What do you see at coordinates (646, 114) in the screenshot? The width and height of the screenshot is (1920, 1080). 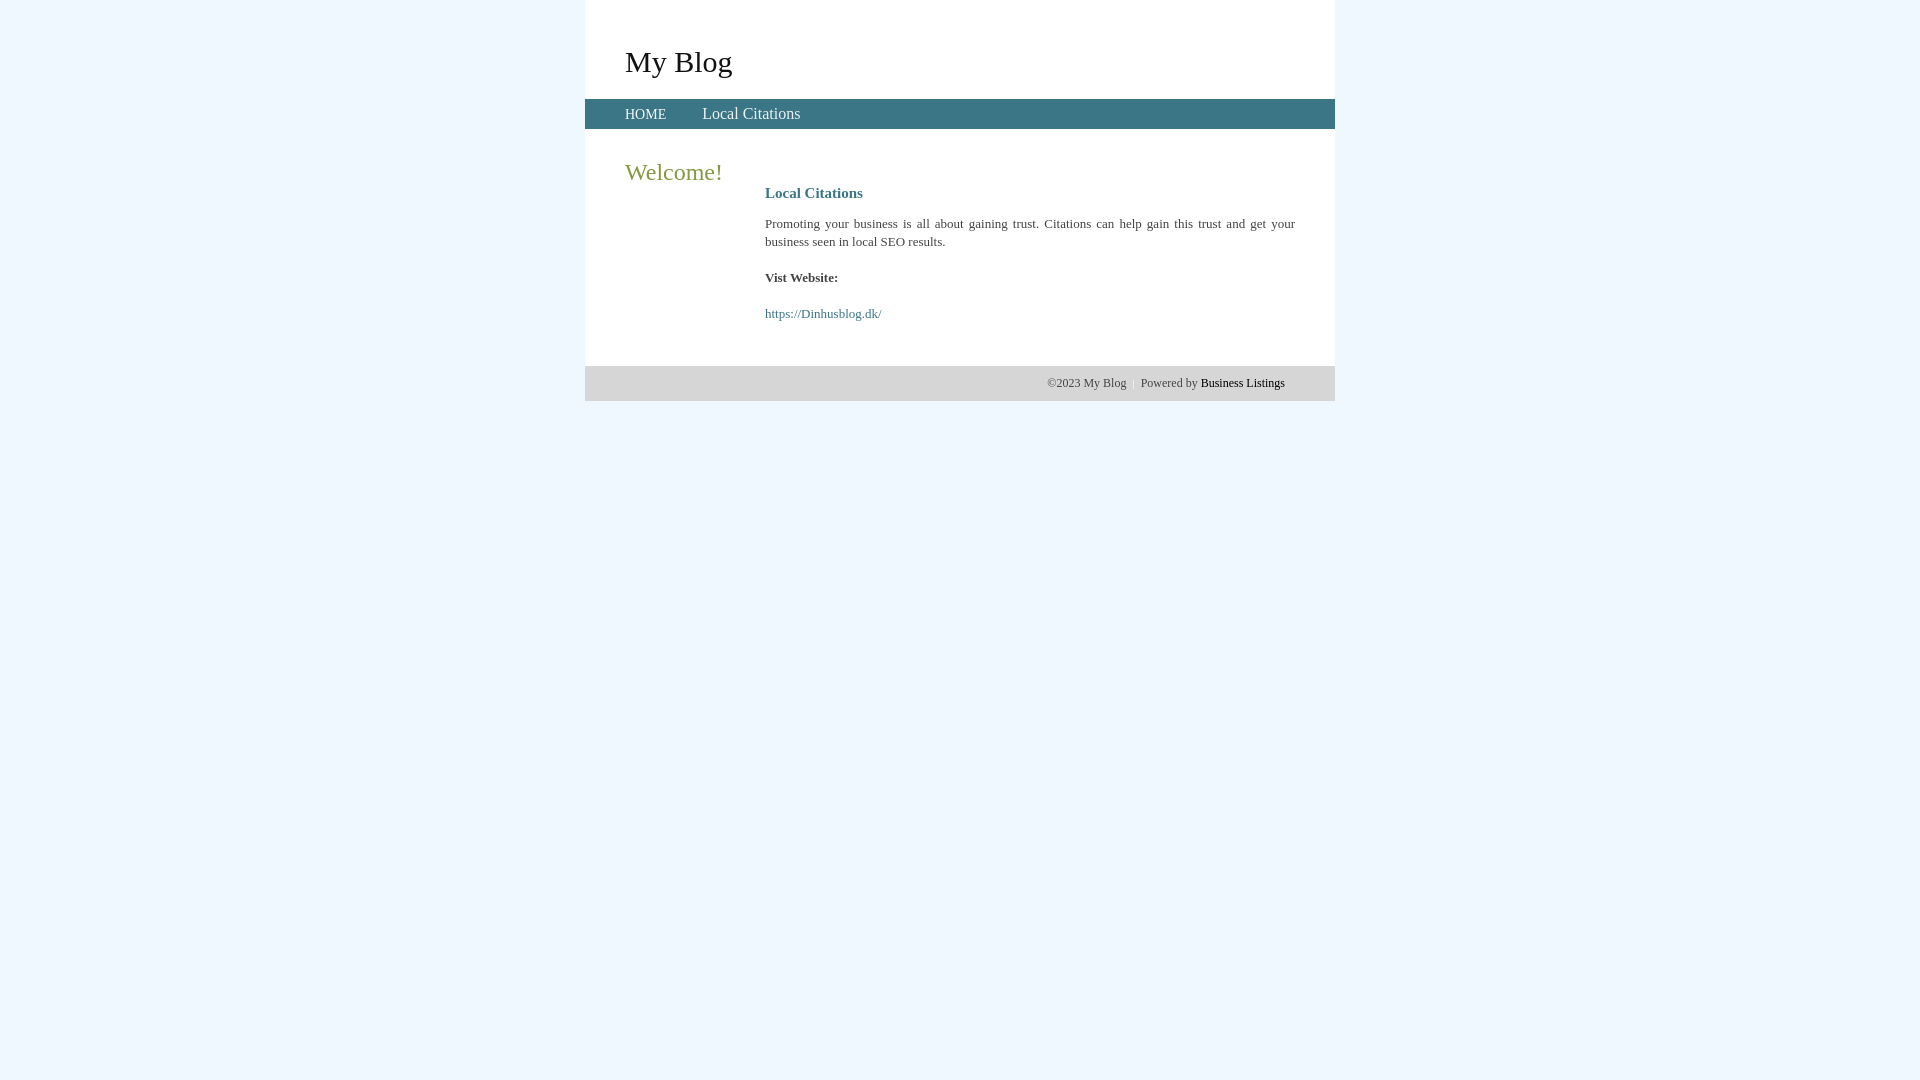 I see `HOME` at bounding box center [646, 114].